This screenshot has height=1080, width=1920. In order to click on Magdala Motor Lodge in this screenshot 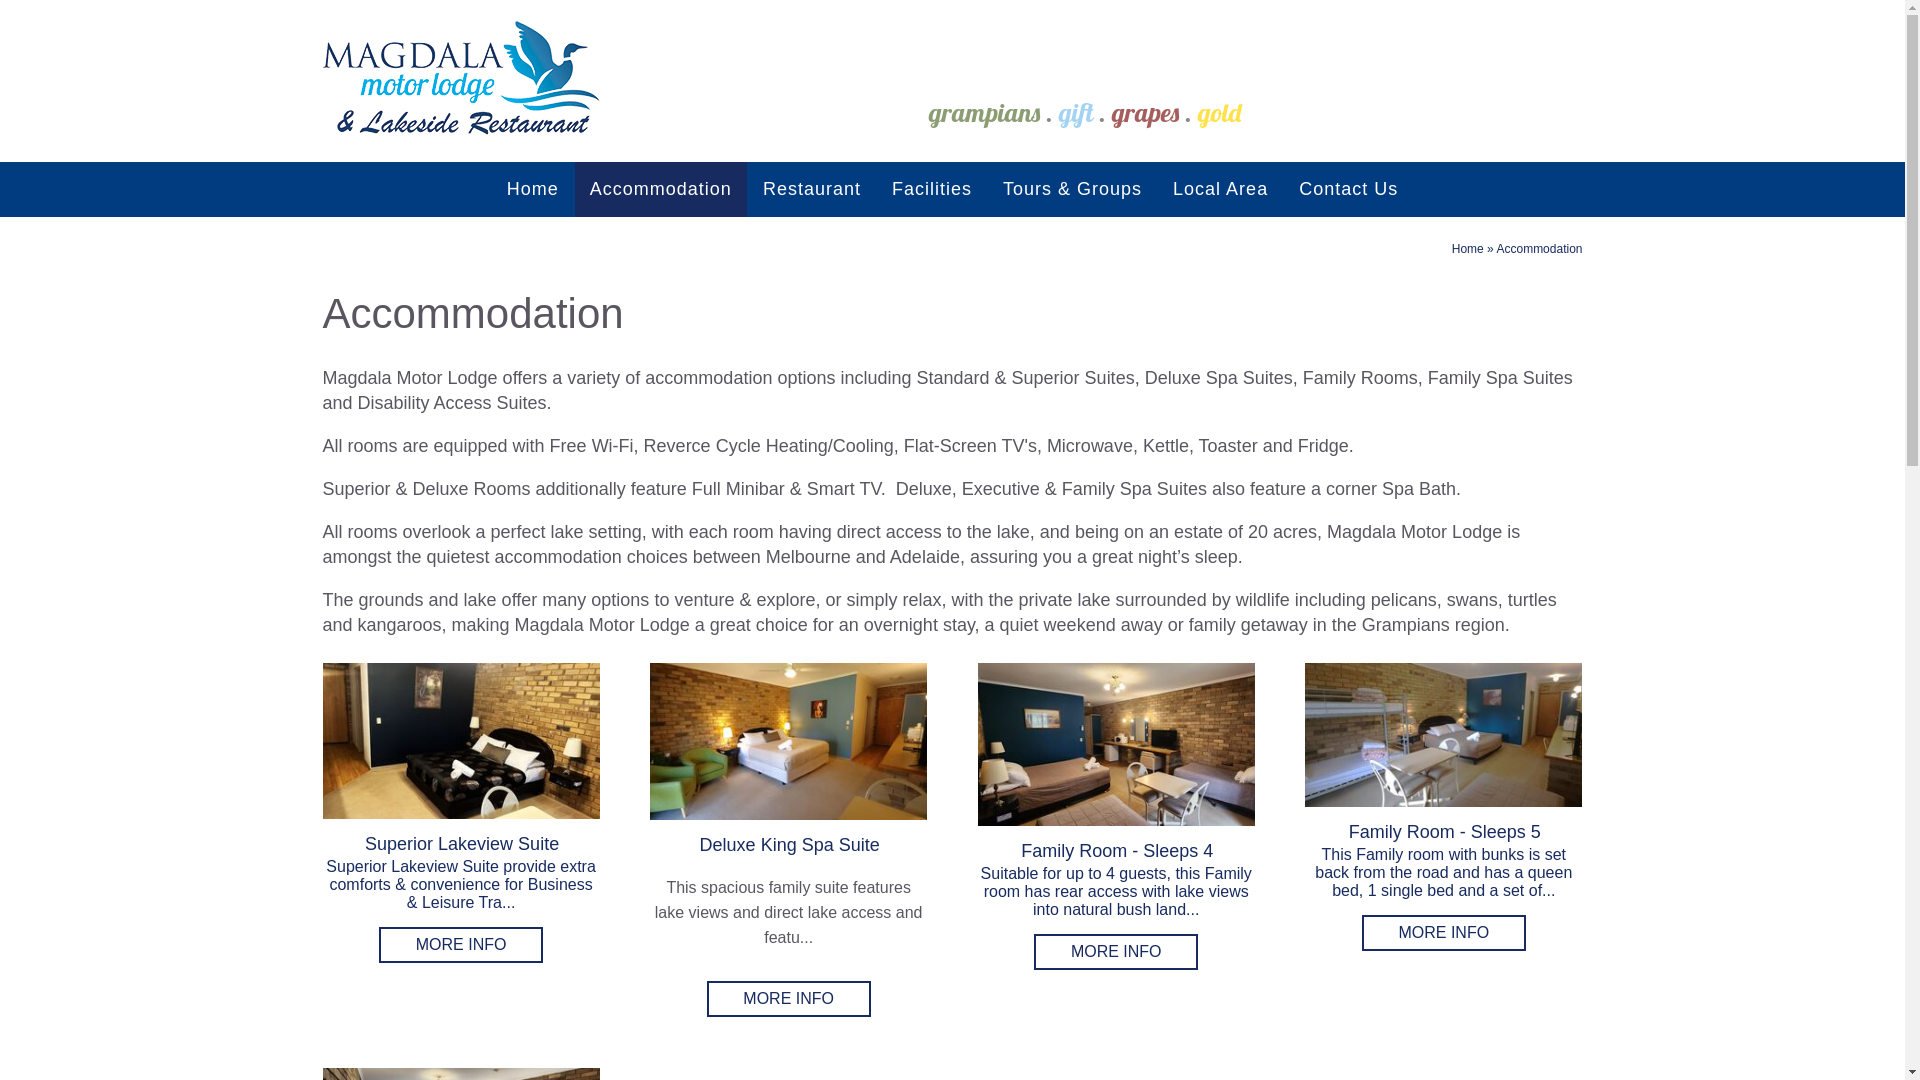, I will do `click(462, 78)`.